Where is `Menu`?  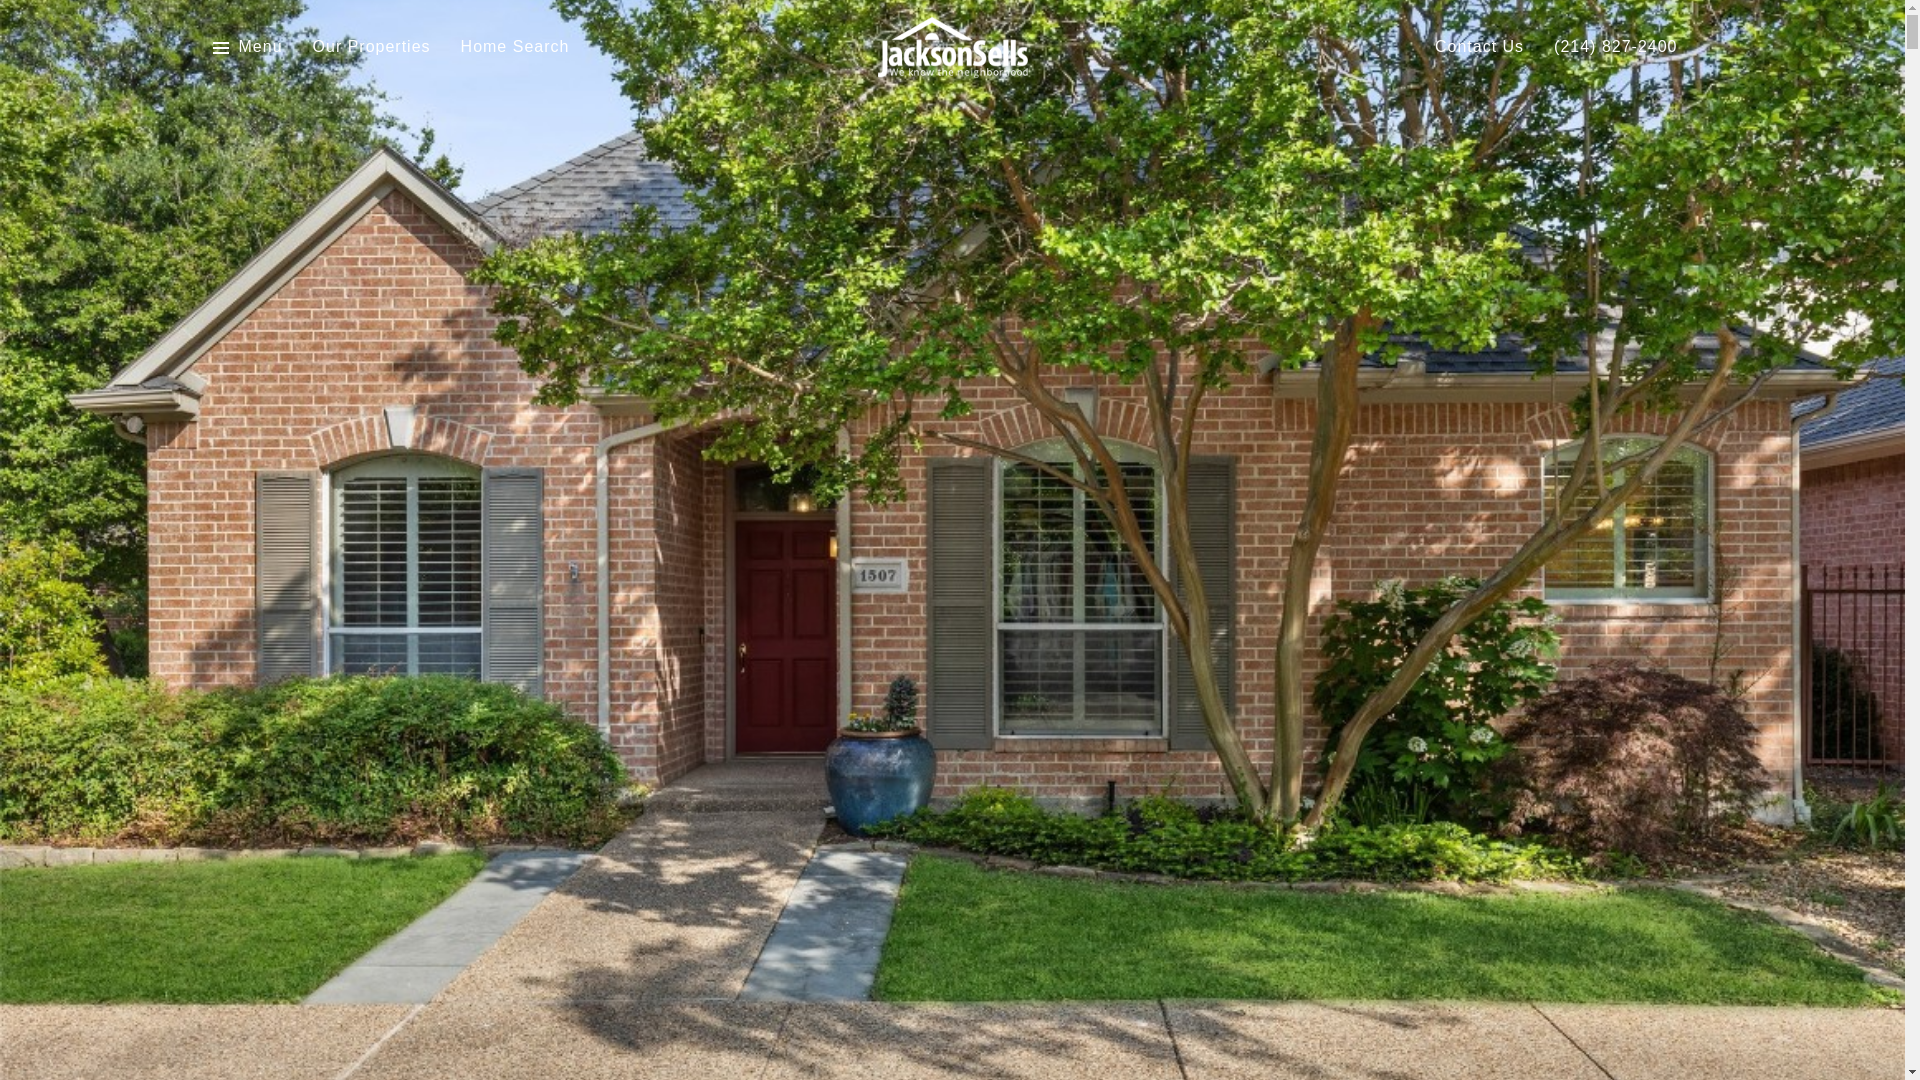
Menu is located at coordinates (260, 47).